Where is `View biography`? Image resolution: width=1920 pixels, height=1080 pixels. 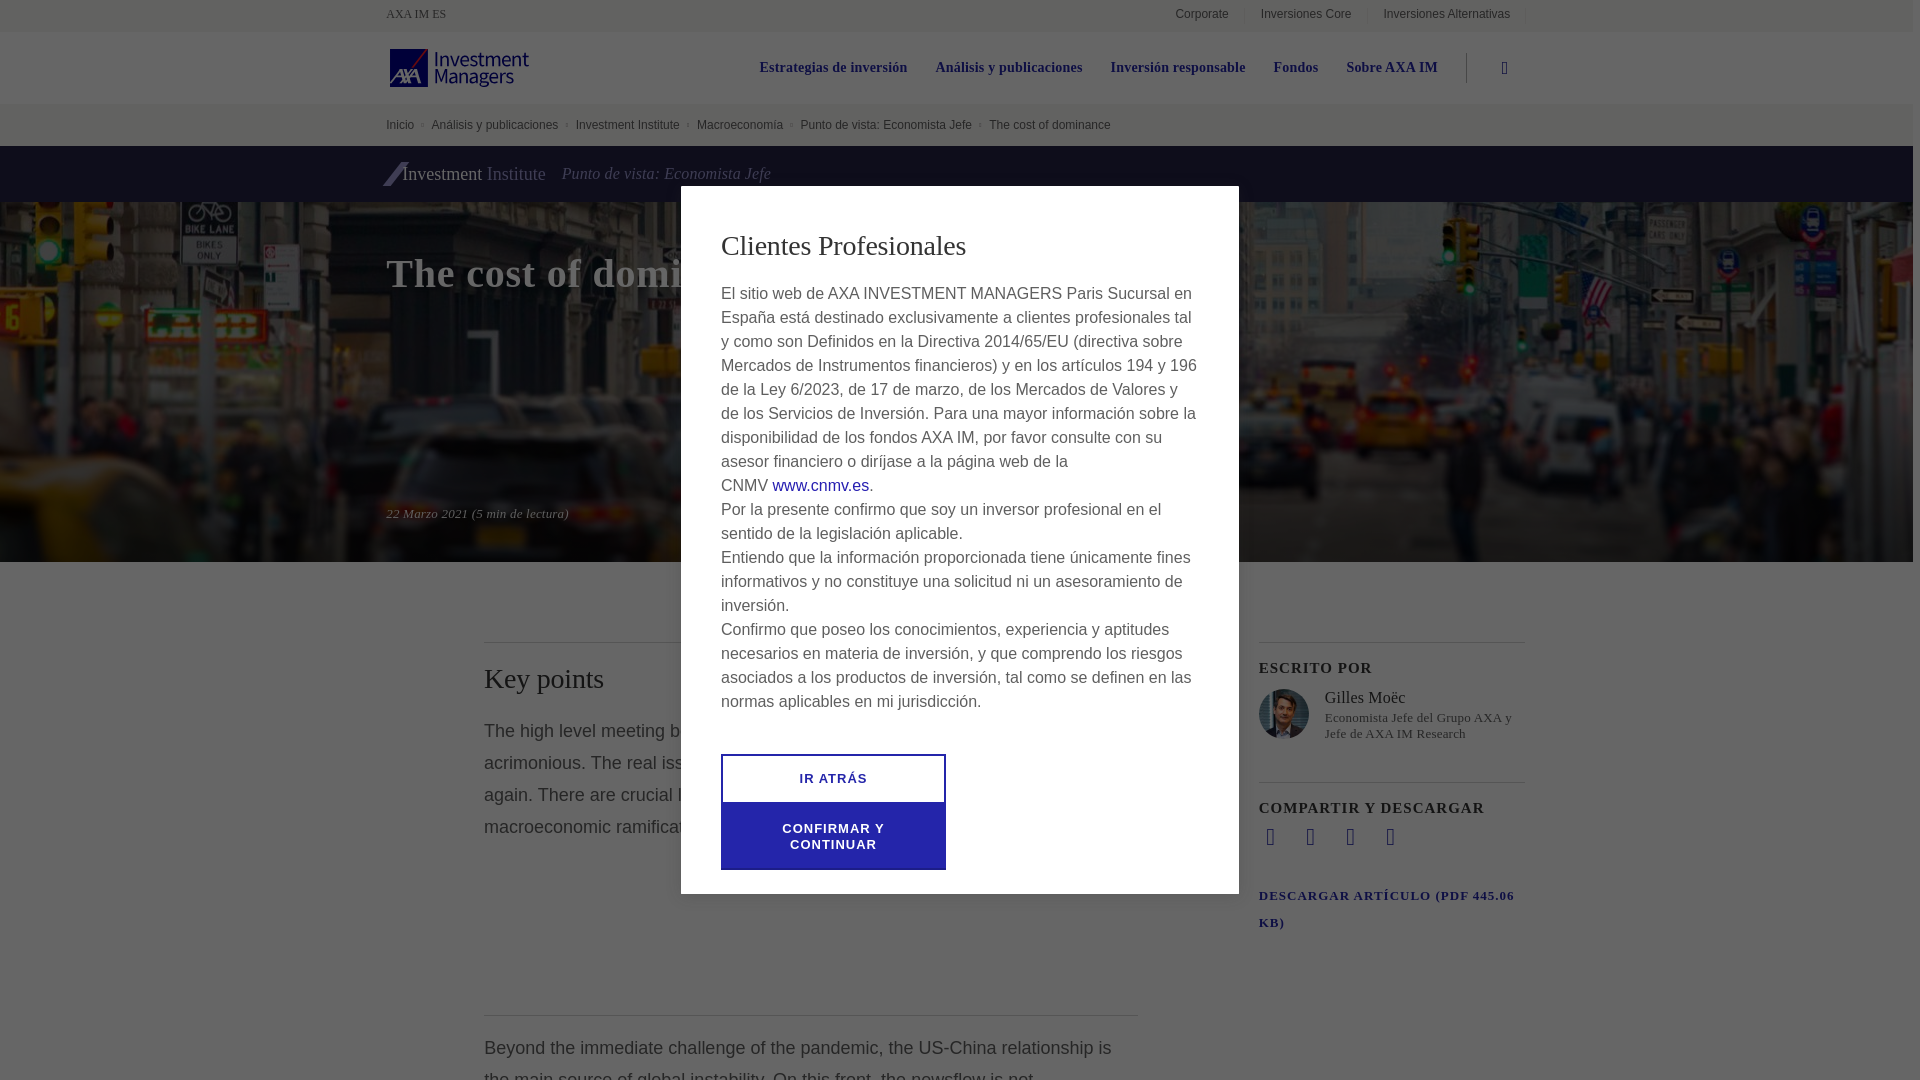
View biography is located at coordinates (1392, 713).